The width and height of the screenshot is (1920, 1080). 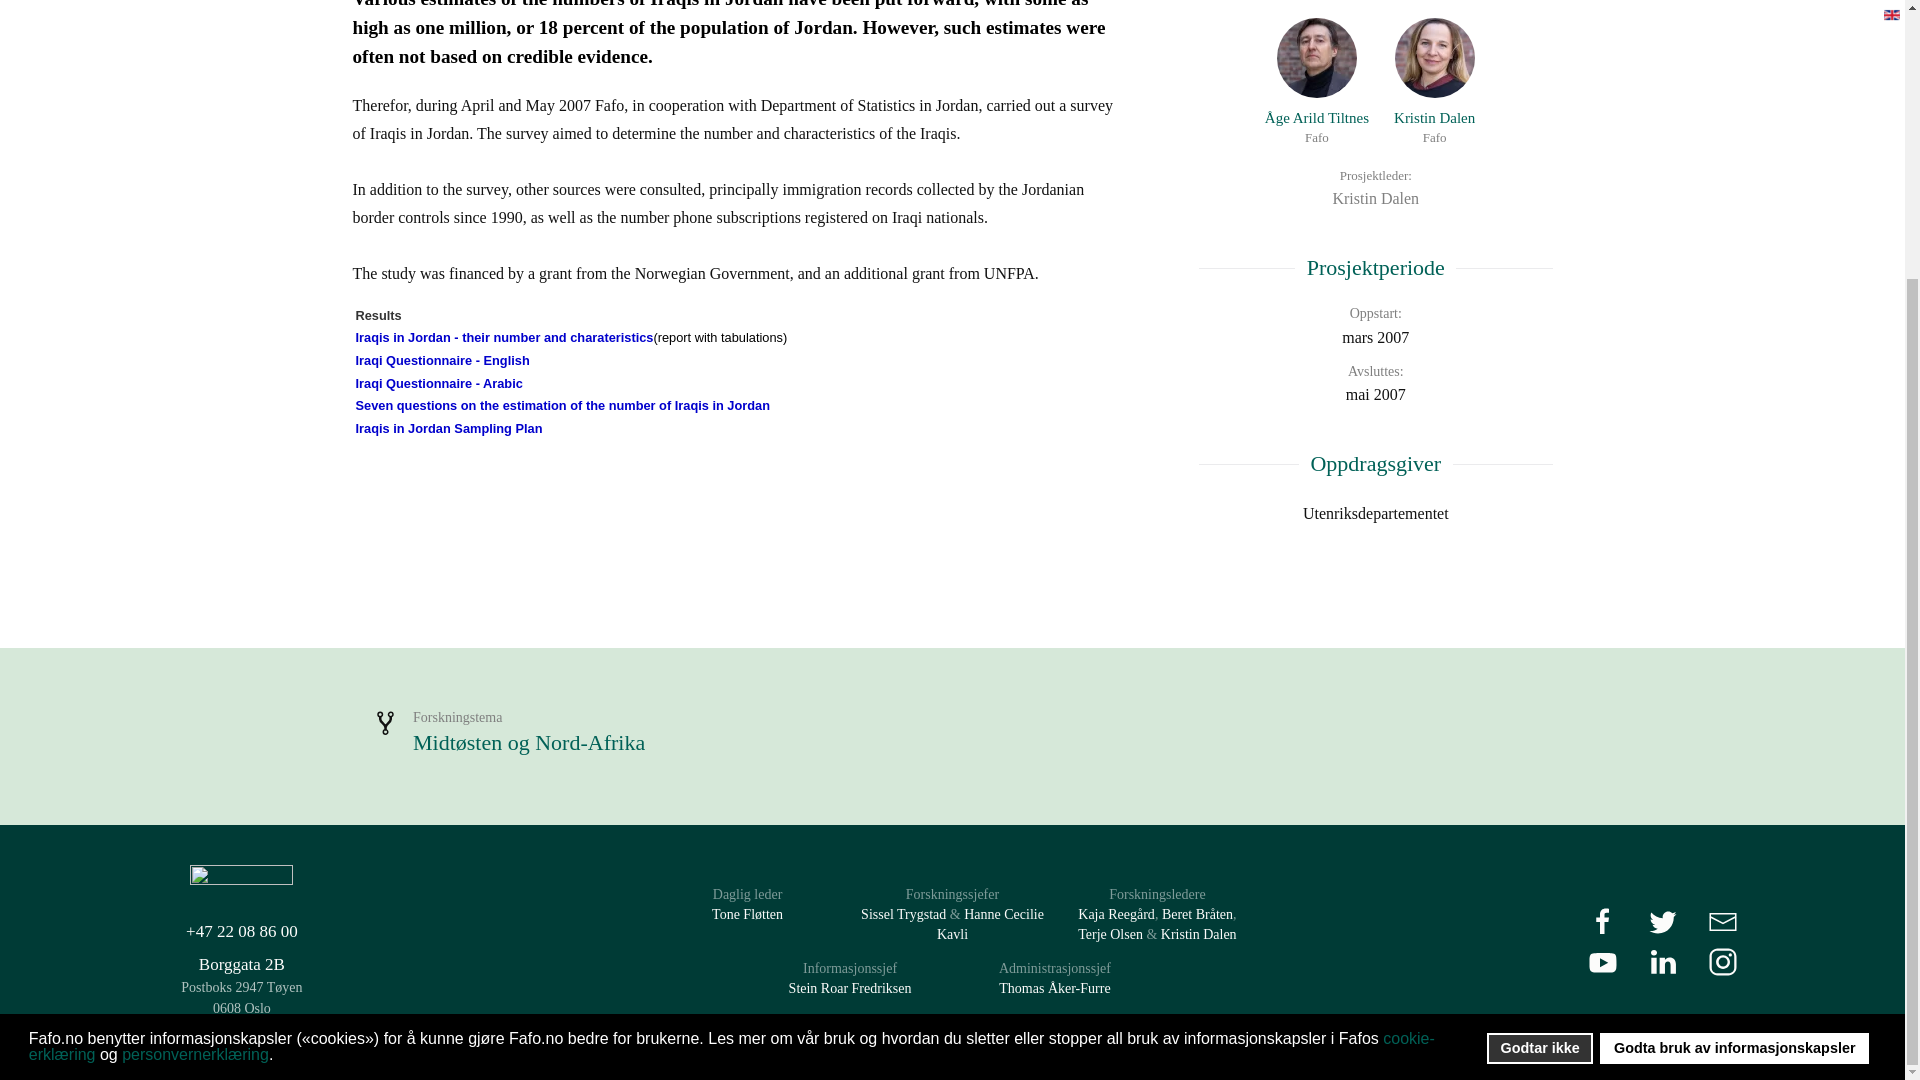 I want to click on Utenriksdepartementet, so click(x=1374, y=356).